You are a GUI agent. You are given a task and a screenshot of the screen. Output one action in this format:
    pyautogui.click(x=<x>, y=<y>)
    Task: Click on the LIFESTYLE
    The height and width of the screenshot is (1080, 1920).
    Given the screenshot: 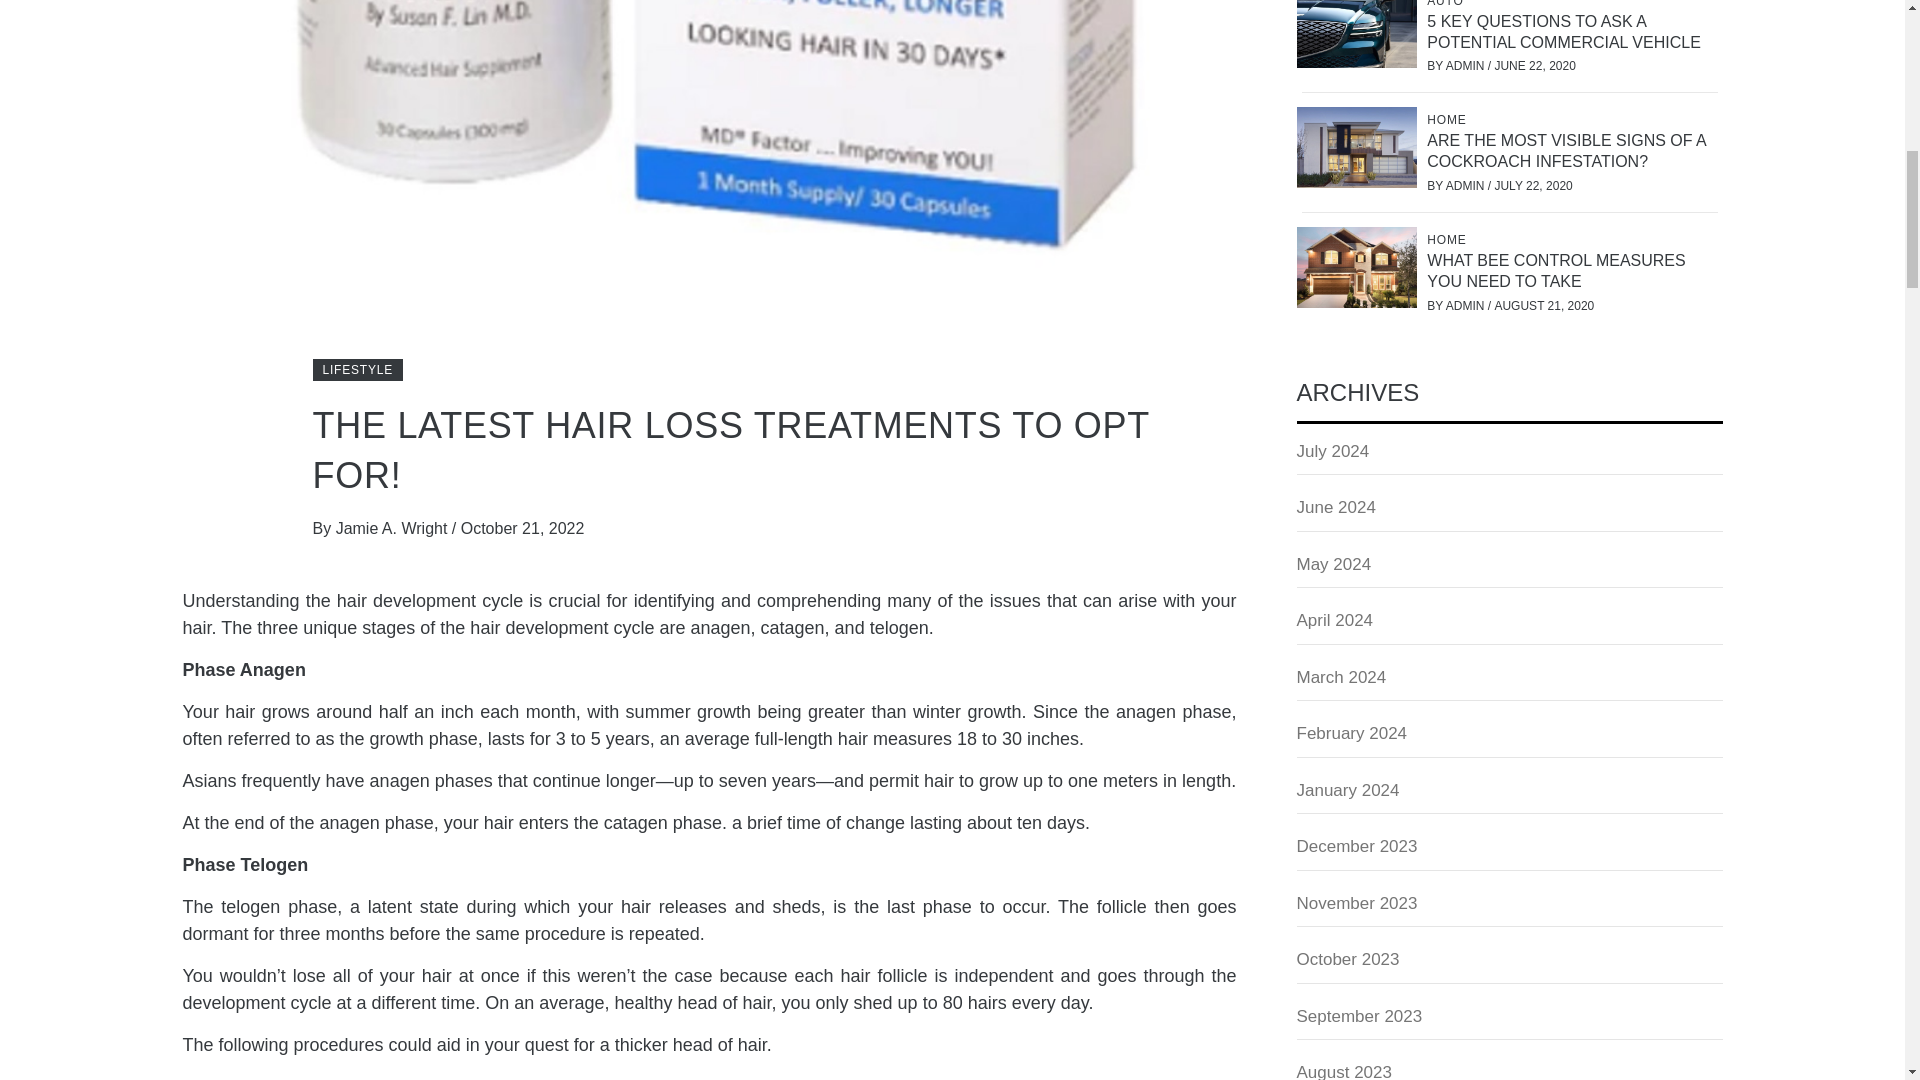 What is the action you would take?
    pyautogui.click(x=357, y=370)
    